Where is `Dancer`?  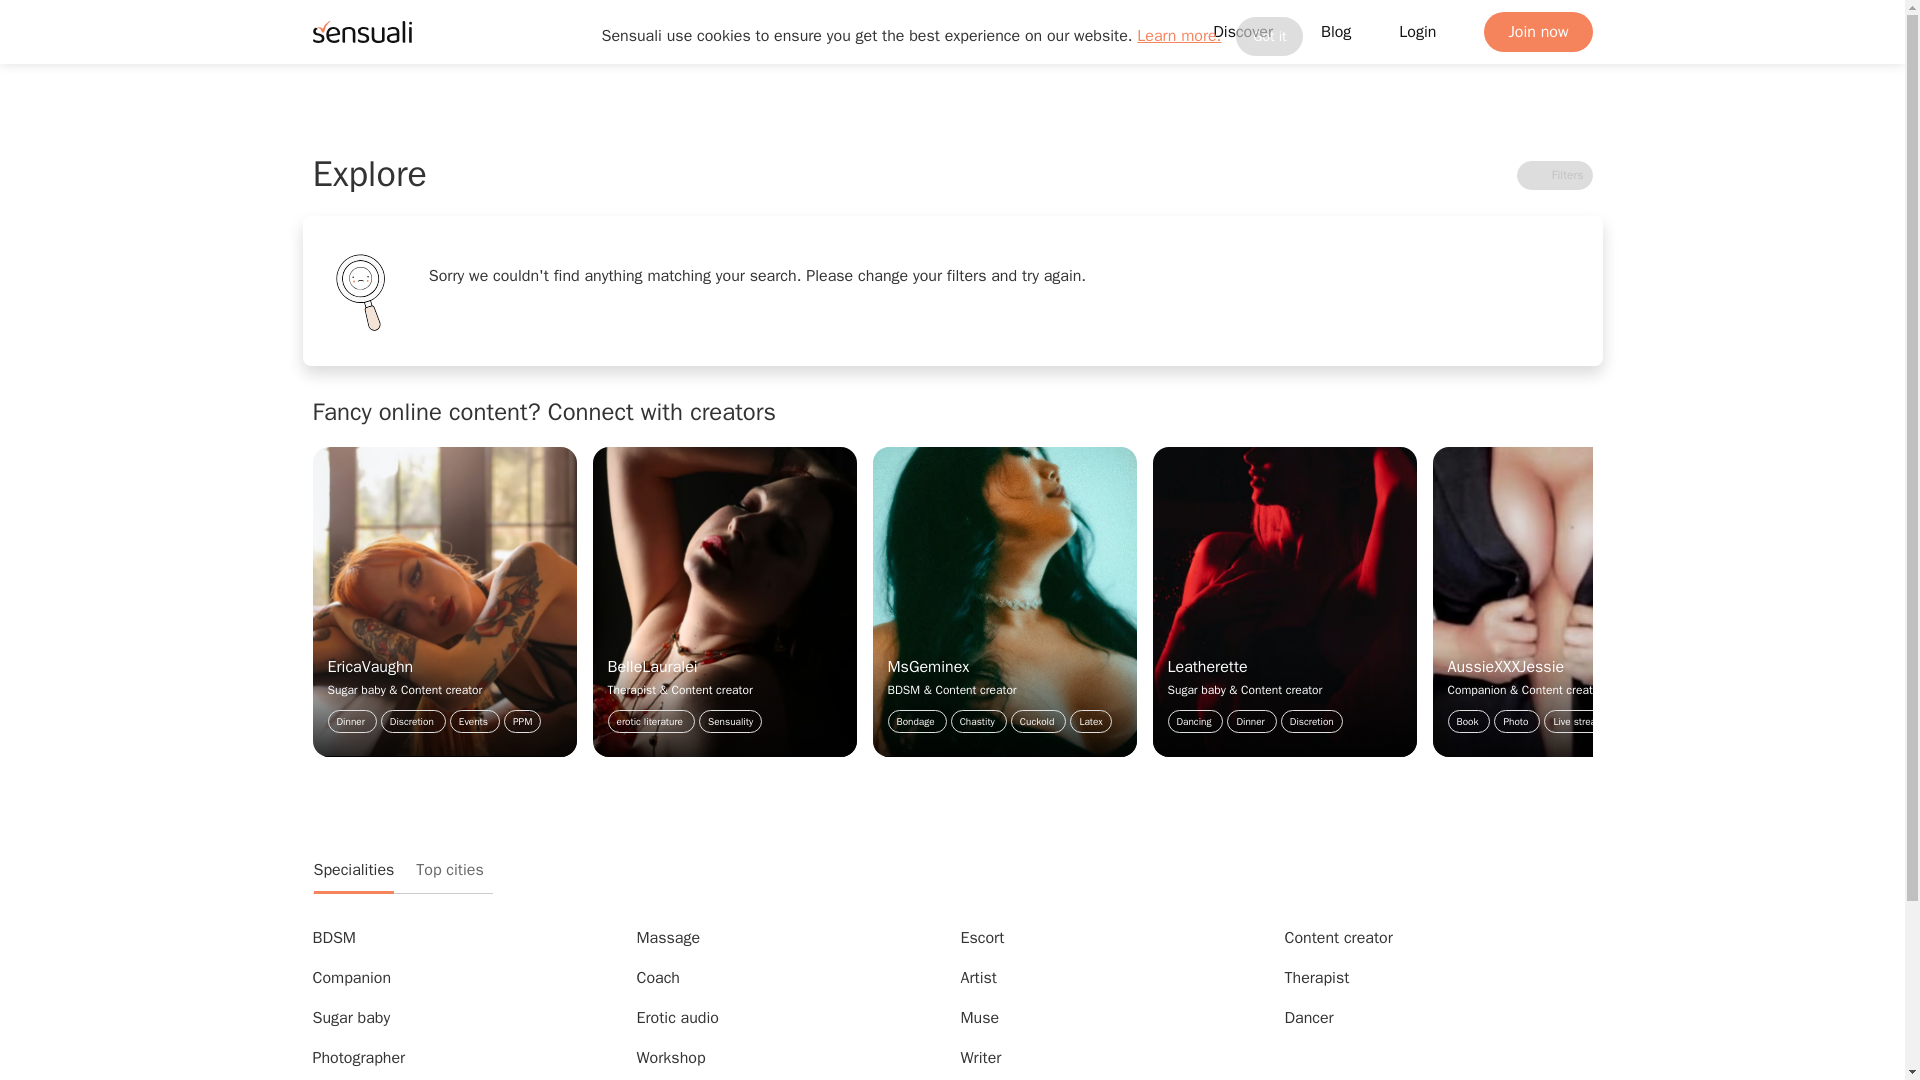 Dancer is located at coordinates (1308, 1018).